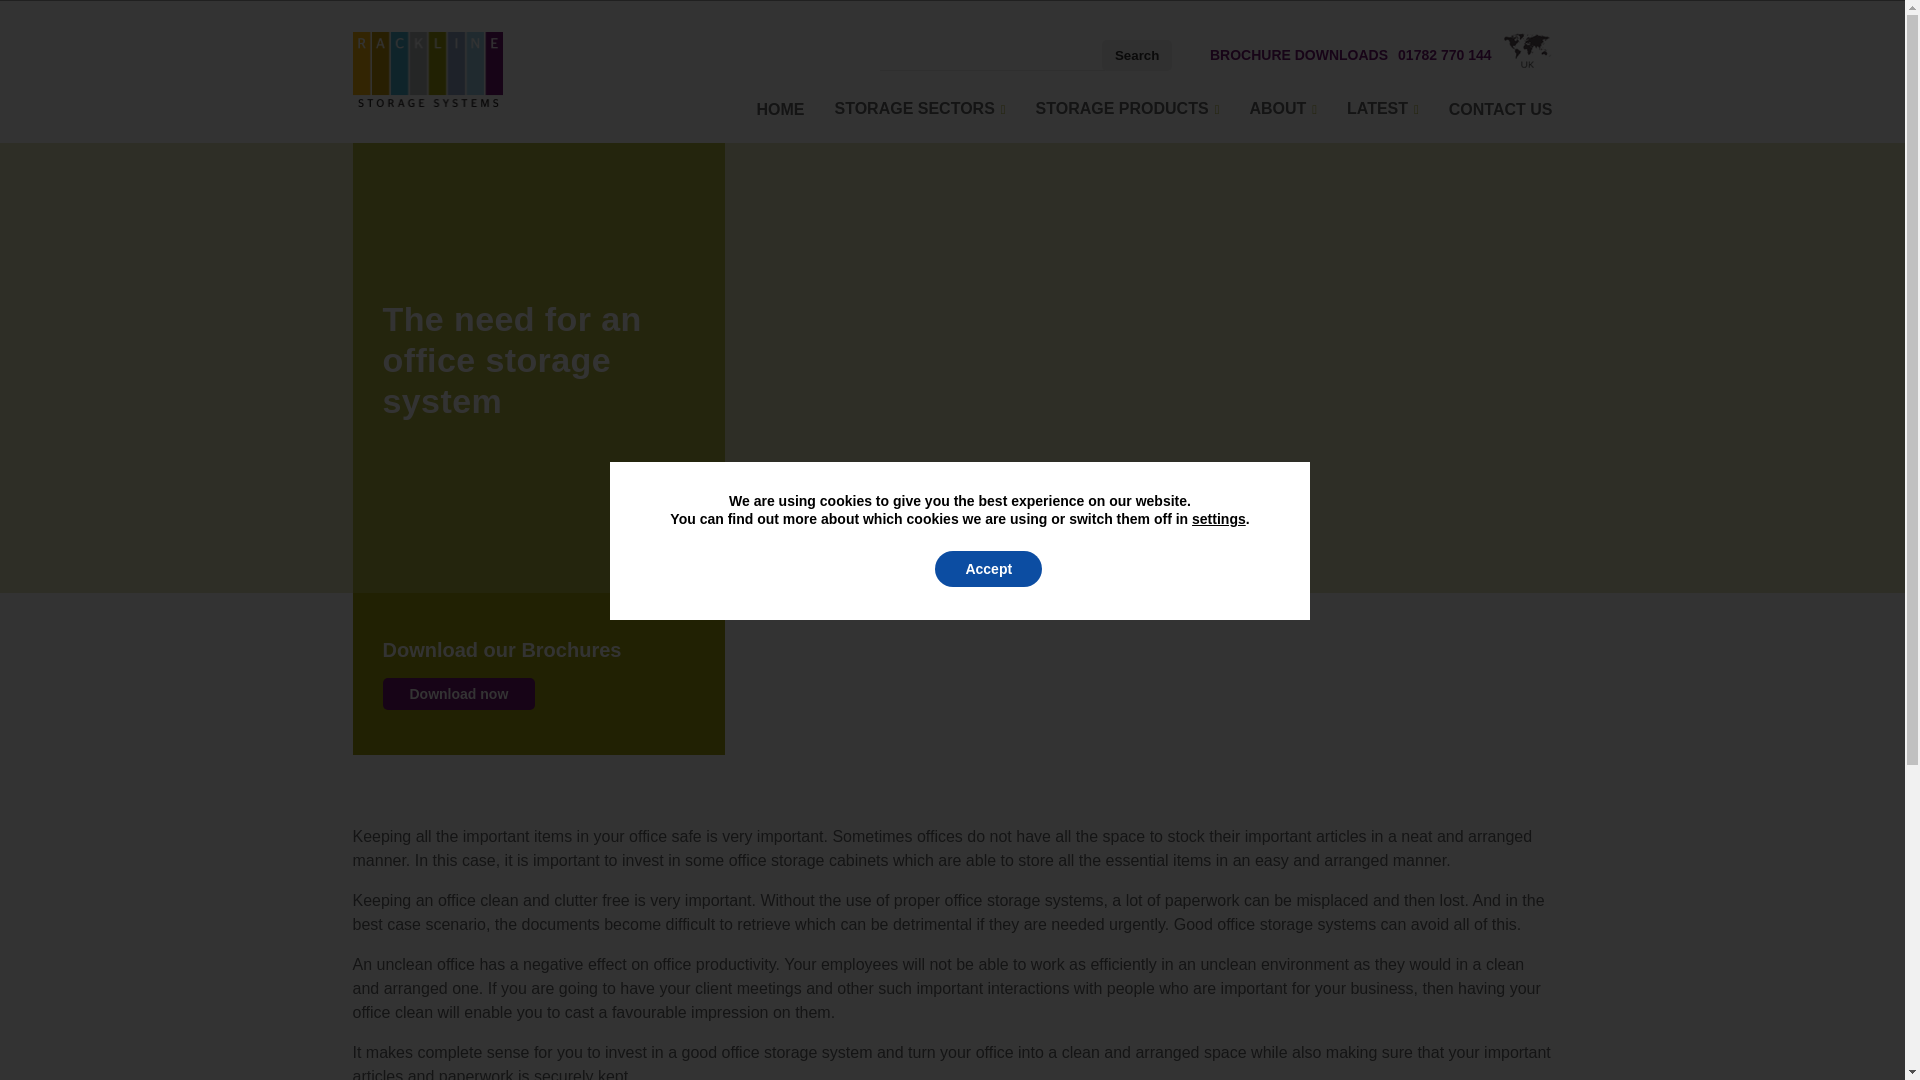  Describe the element at coordinates (780, 108) in the screenshot. I see `HOME` at that location.